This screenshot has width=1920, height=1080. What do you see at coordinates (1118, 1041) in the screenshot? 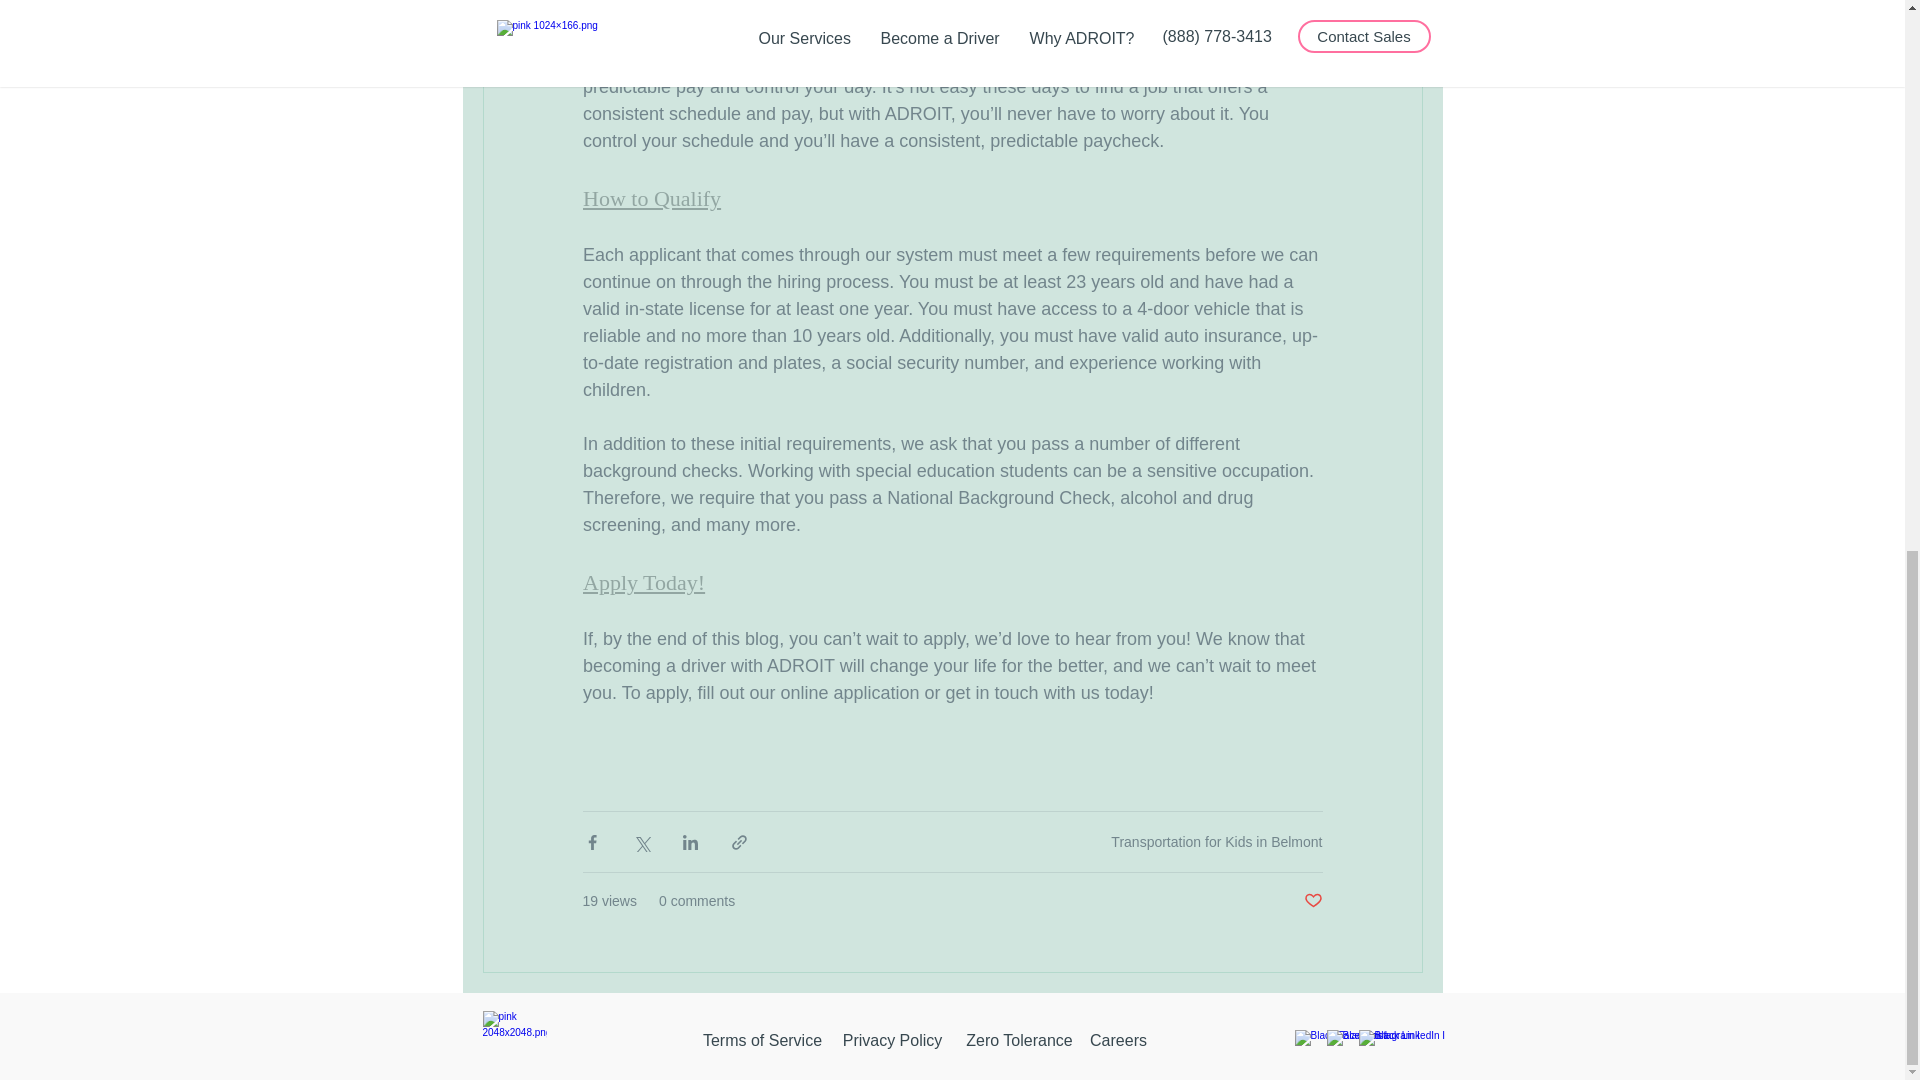
I see `Careers` at bounding box center [1118, 1041].